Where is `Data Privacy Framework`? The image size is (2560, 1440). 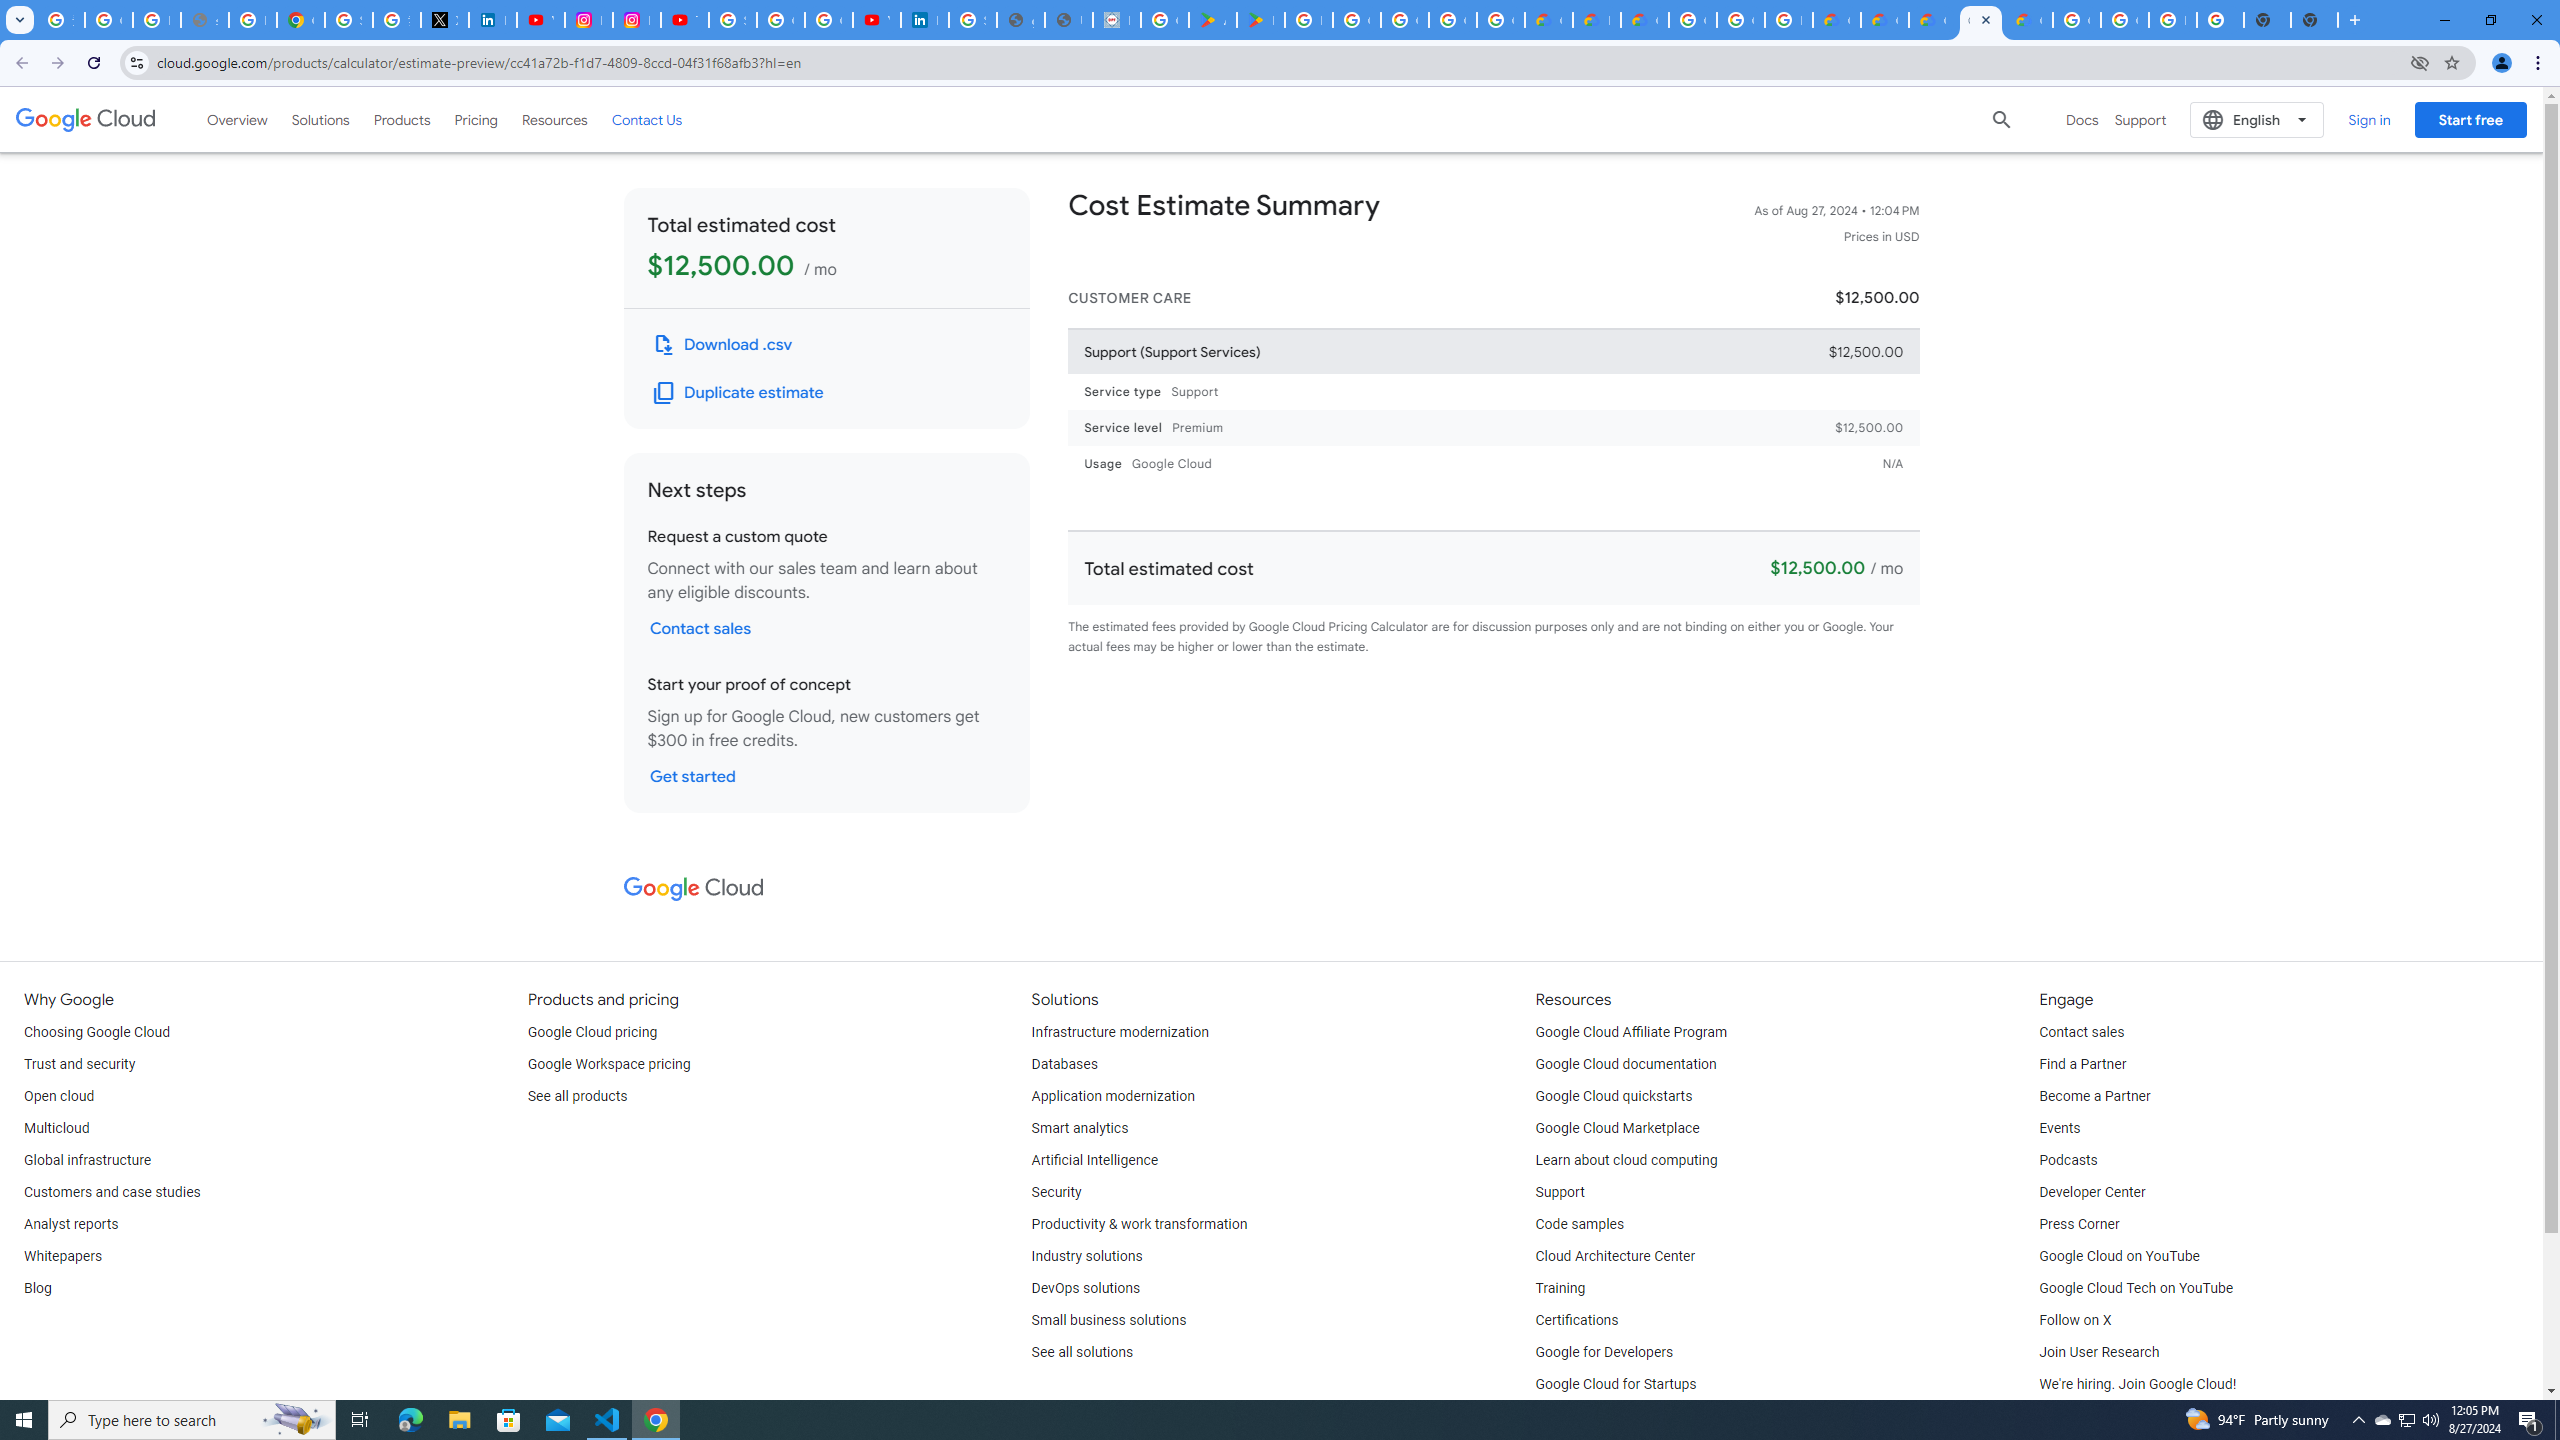 Data Privacy Framework is located at coordinates (1116, 20).